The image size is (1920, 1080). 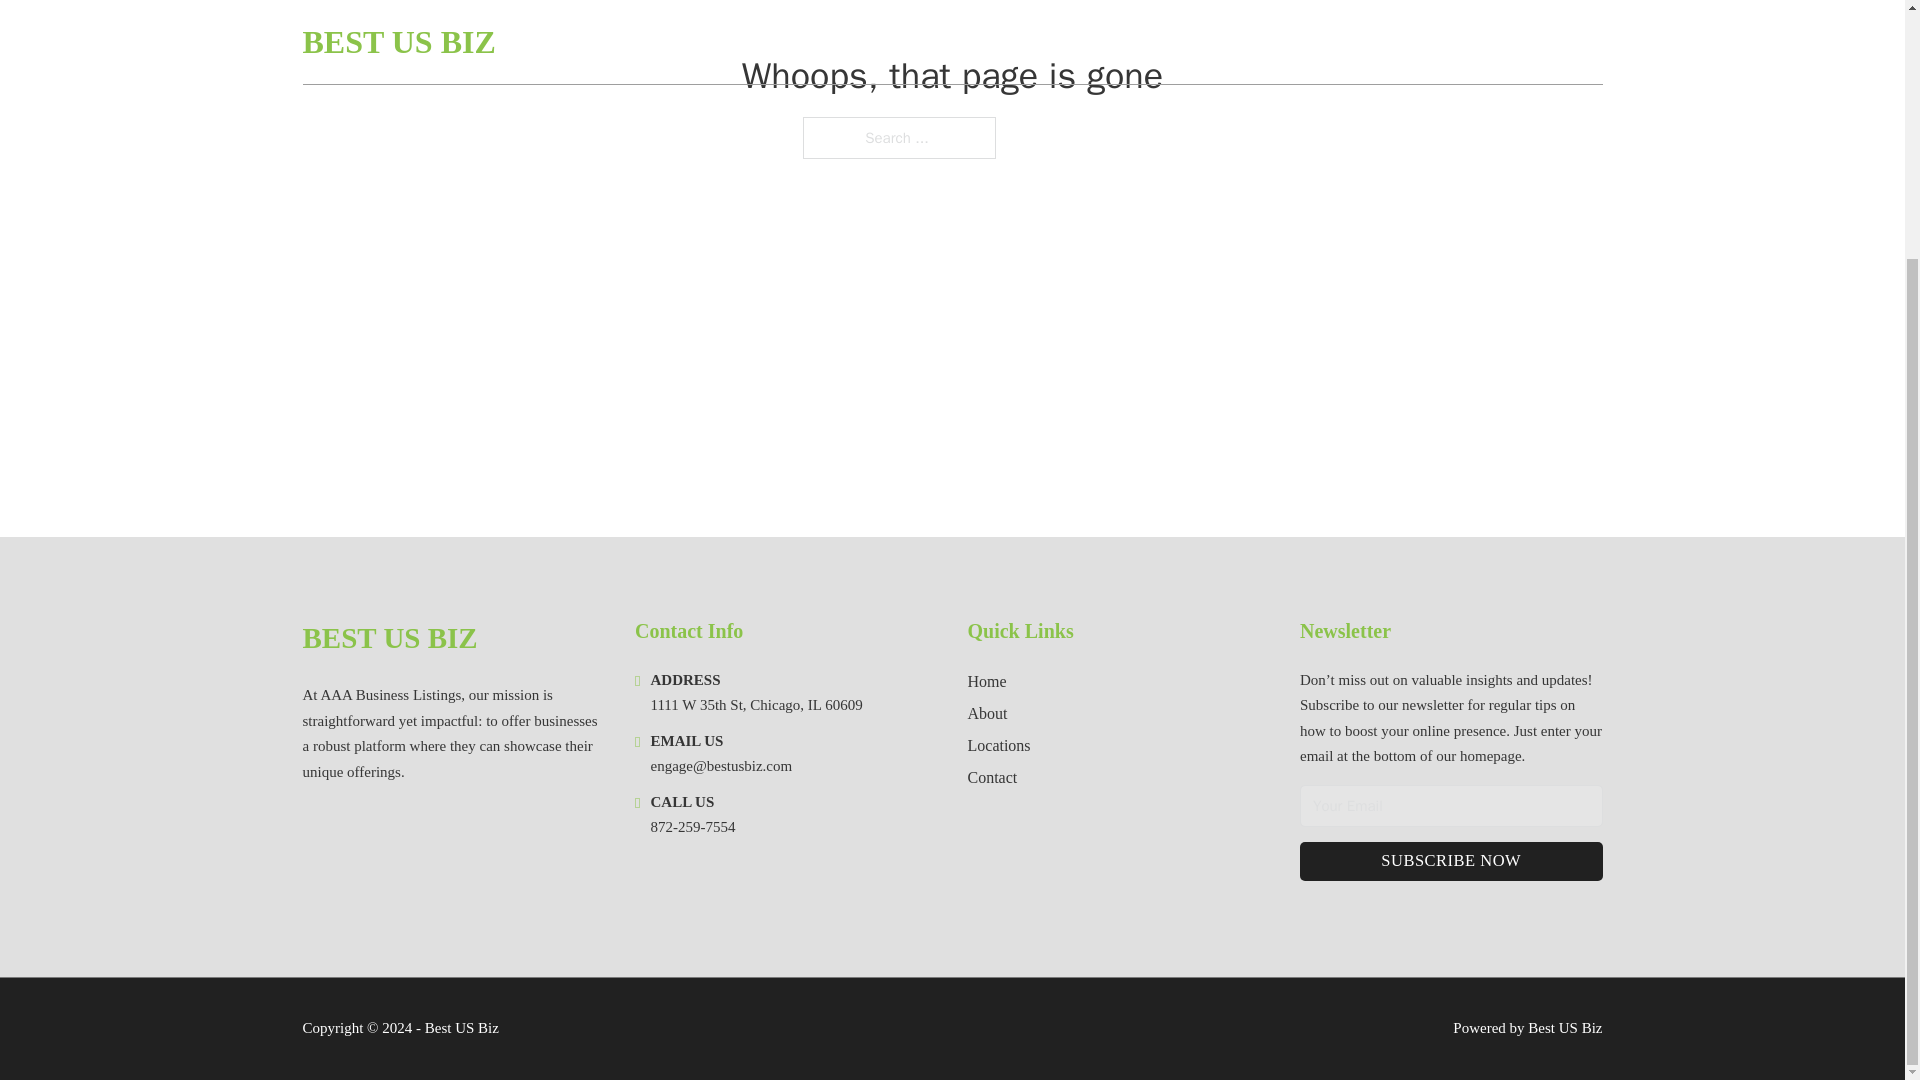 I want to click on Locations, so click(x=999, y=746).